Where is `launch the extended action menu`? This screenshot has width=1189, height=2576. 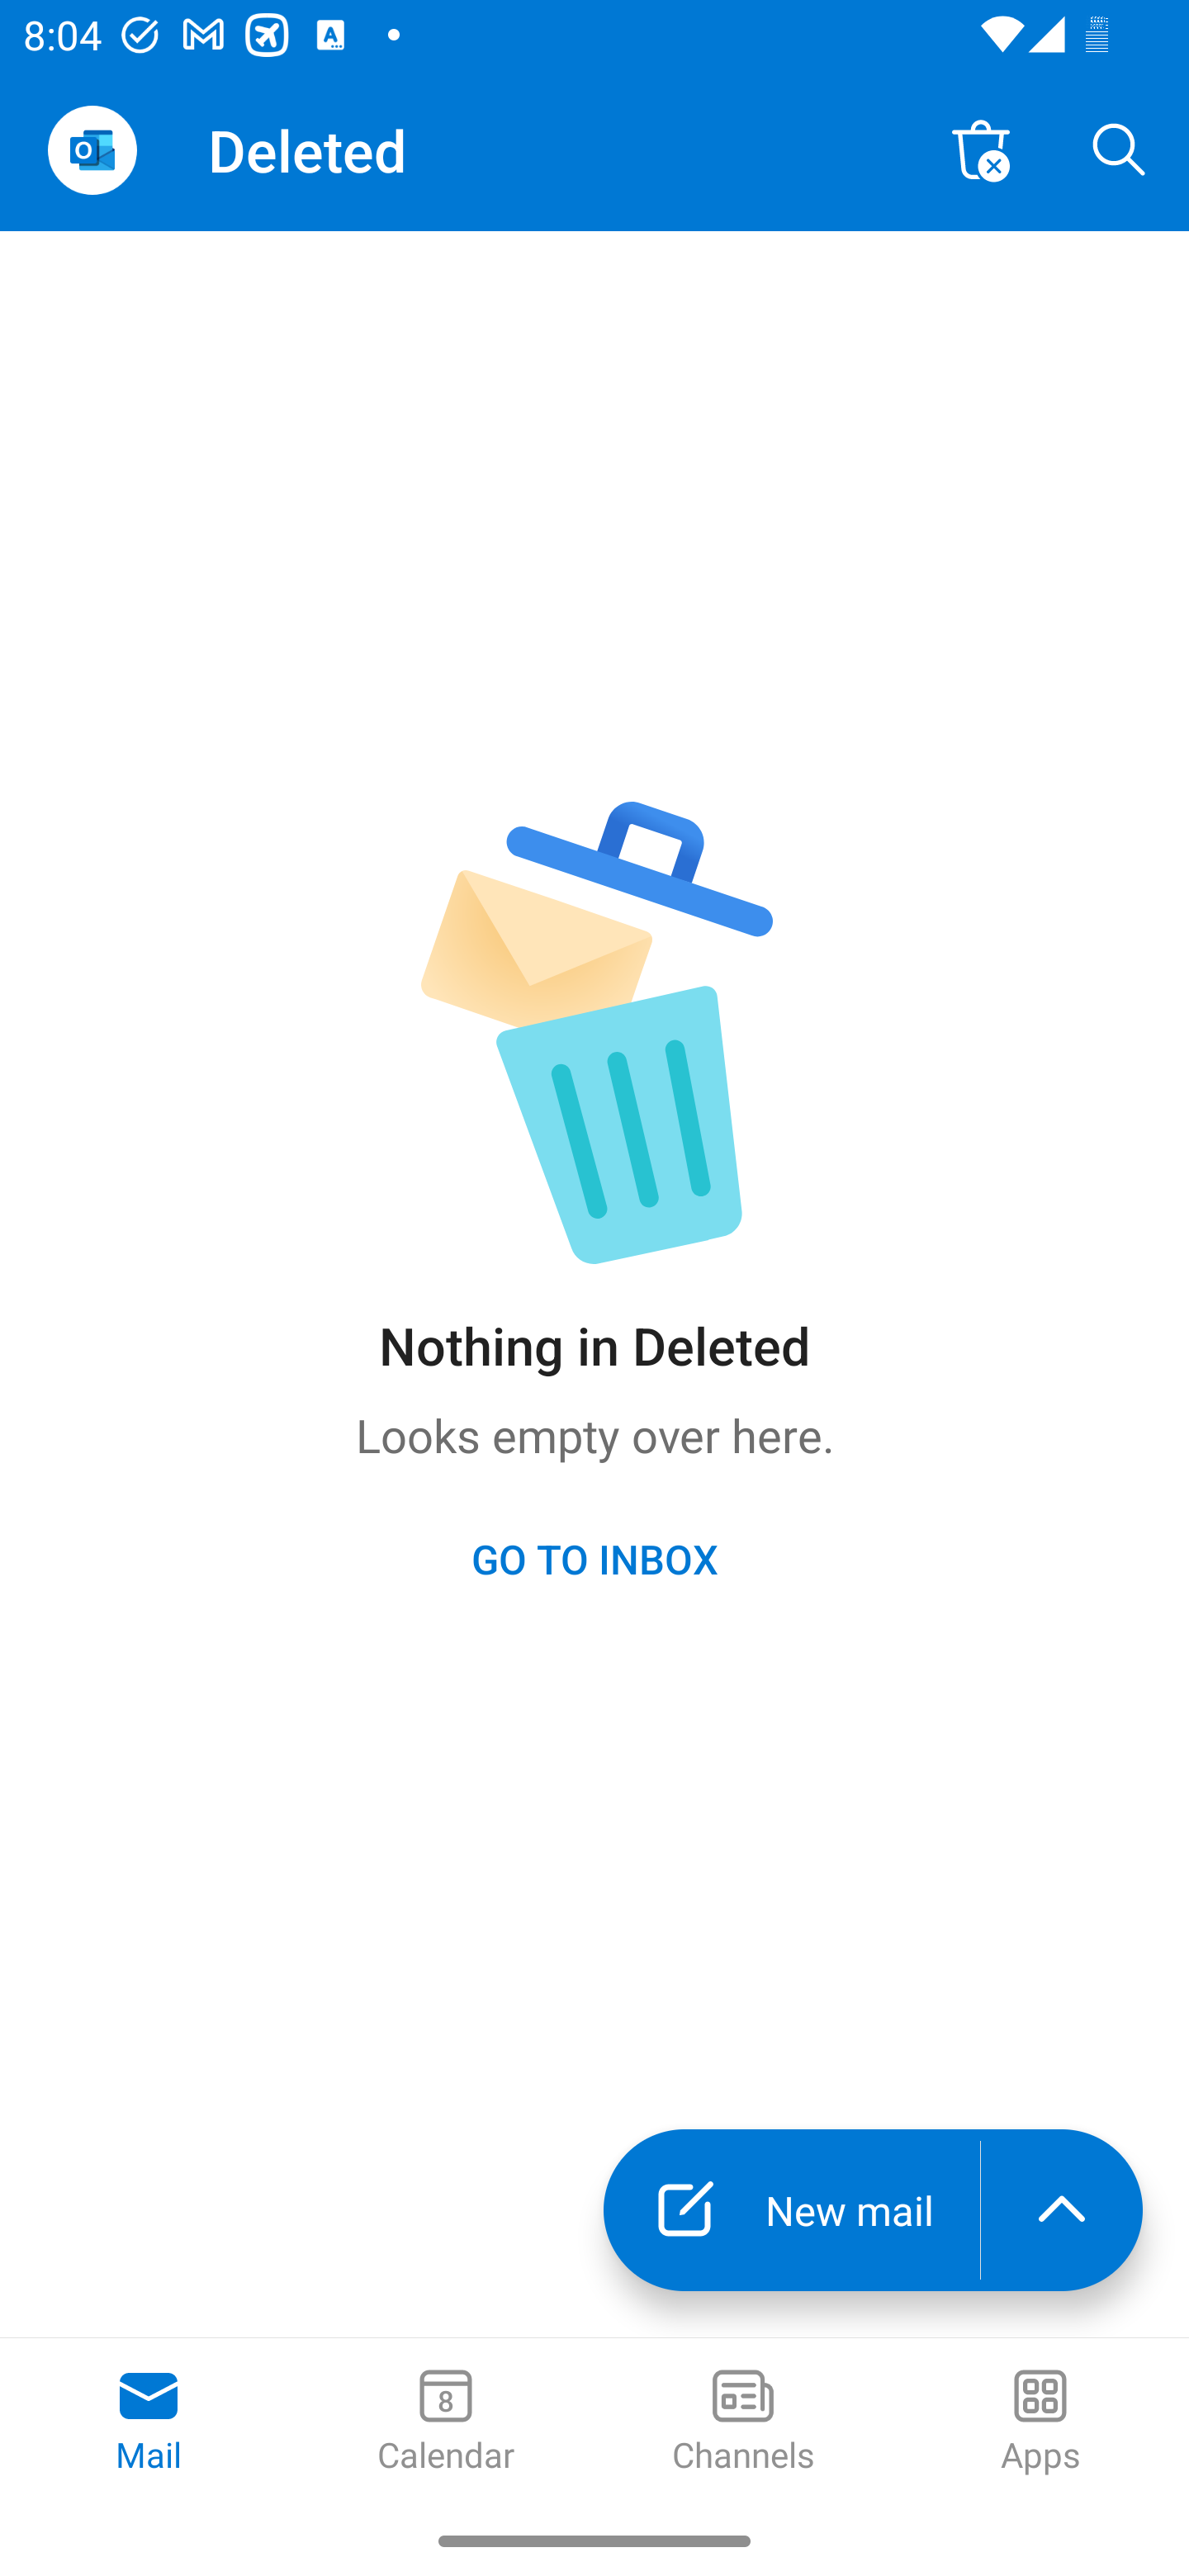 launch the extended action menu is located at coordinates (1062, 2209).